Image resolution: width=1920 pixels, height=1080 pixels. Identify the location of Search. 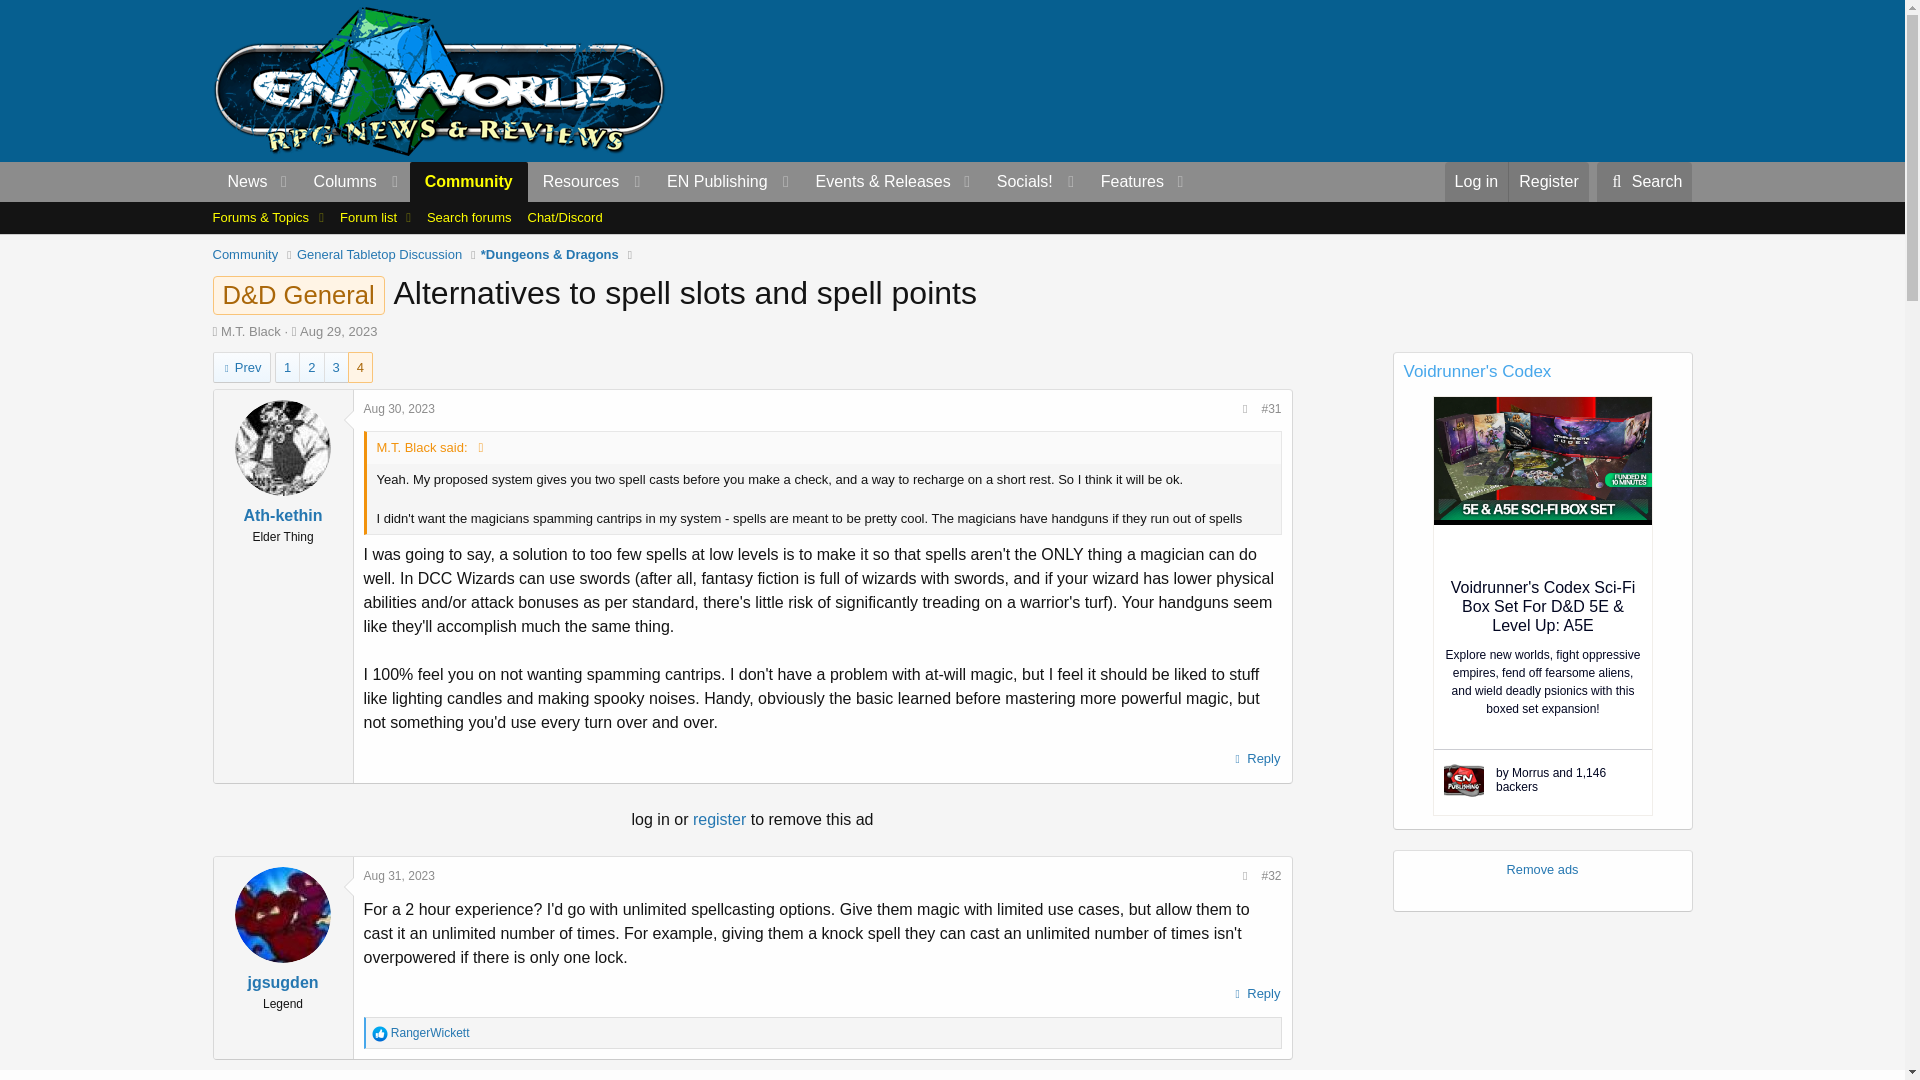
(1645, 182).